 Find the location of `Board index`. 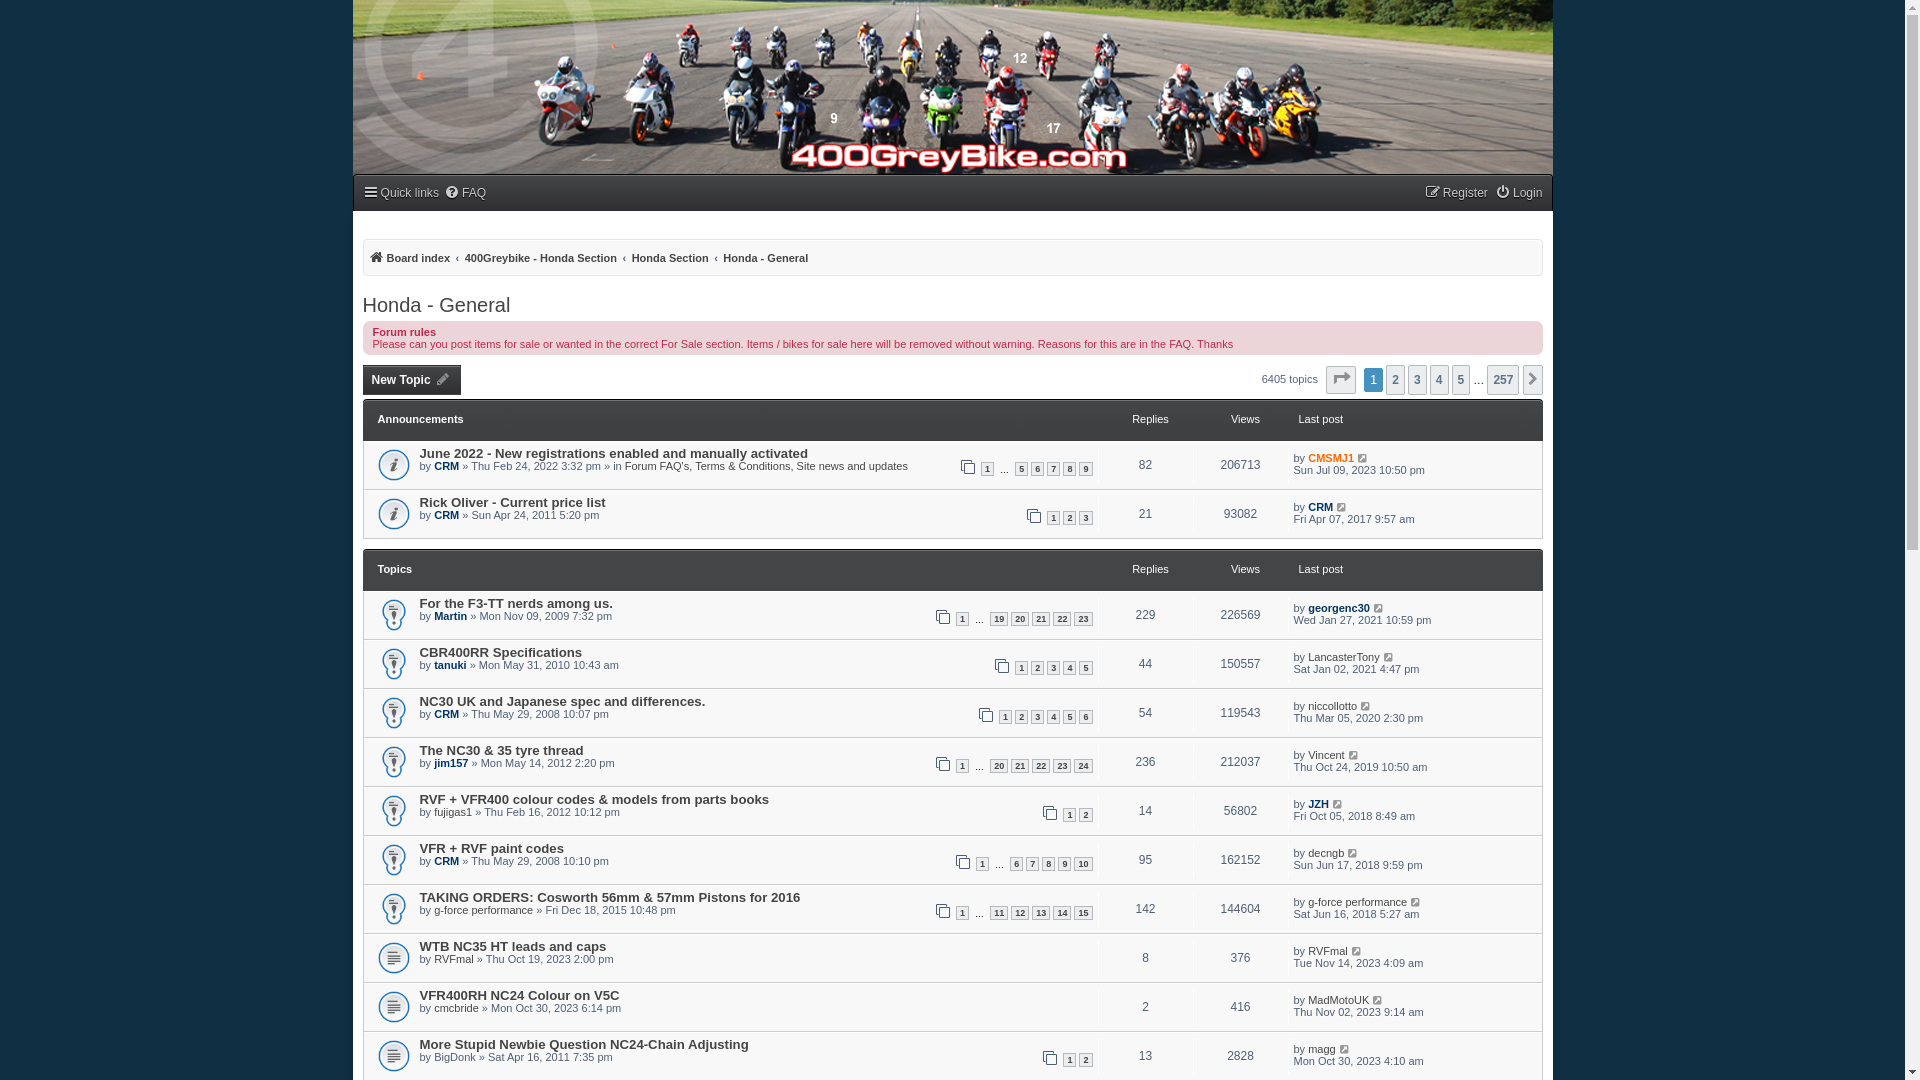

Board index is located at coordinates (438, 32).